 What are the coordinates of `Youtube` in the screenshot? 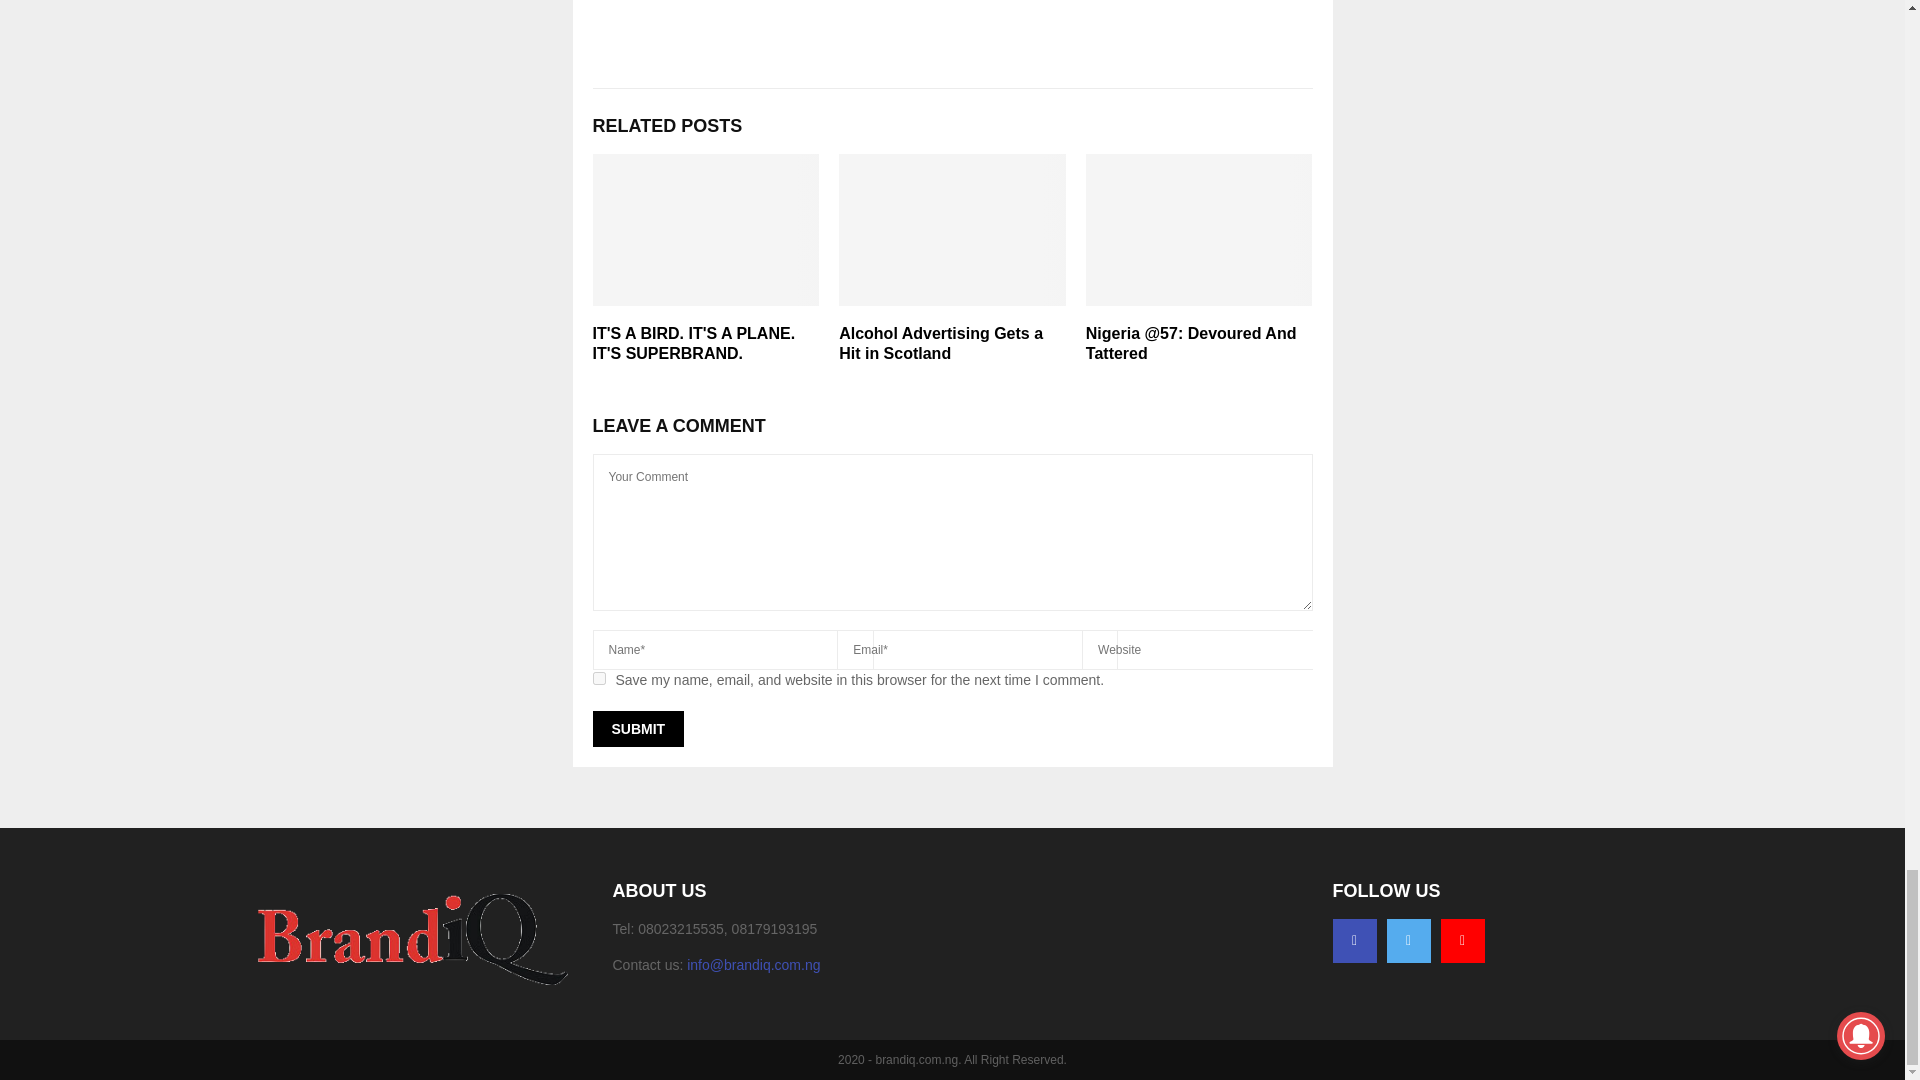 It's located at (1462, 941).